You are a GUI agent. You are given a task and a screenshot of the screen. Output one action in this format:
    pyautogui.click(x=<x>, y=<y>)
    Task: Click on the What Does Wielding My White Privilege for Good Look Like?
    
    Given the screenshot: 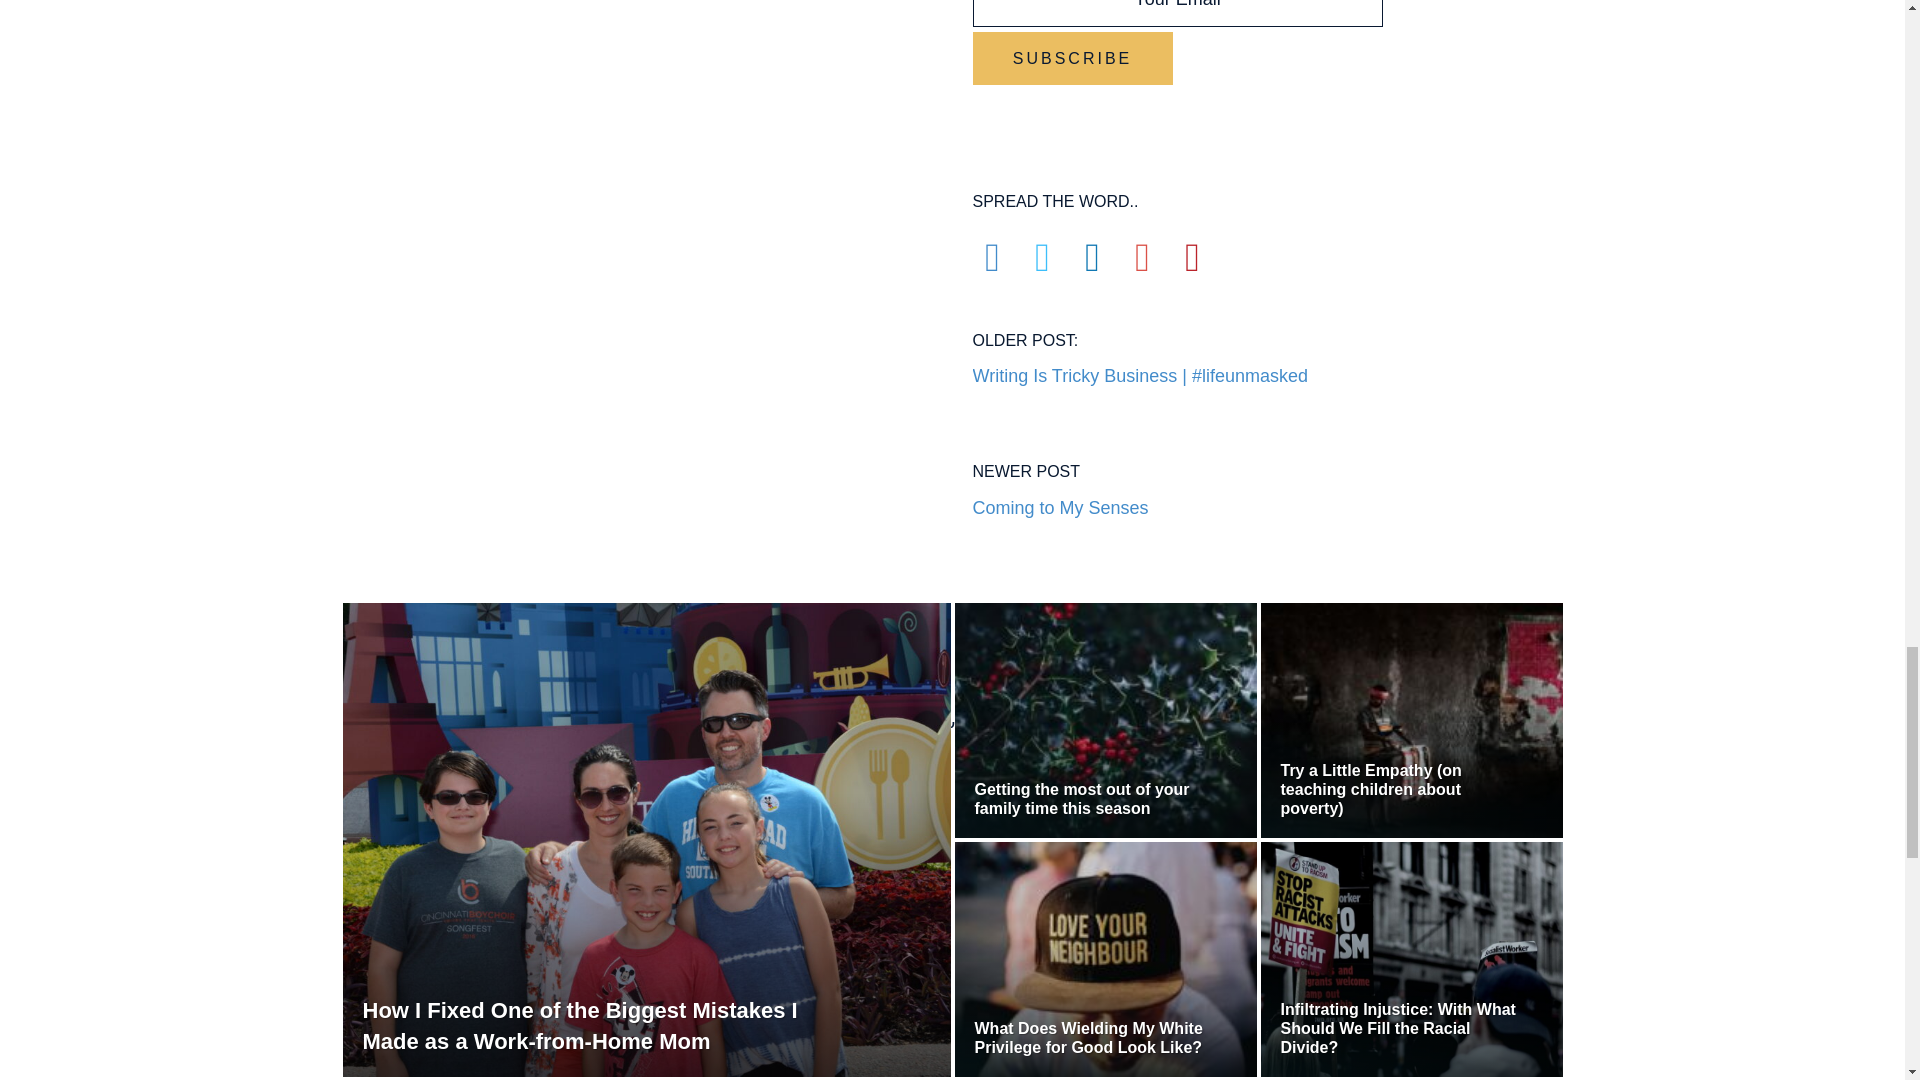 What is the action you would take?
    pyautogui.click(x=1094, y=798)
    